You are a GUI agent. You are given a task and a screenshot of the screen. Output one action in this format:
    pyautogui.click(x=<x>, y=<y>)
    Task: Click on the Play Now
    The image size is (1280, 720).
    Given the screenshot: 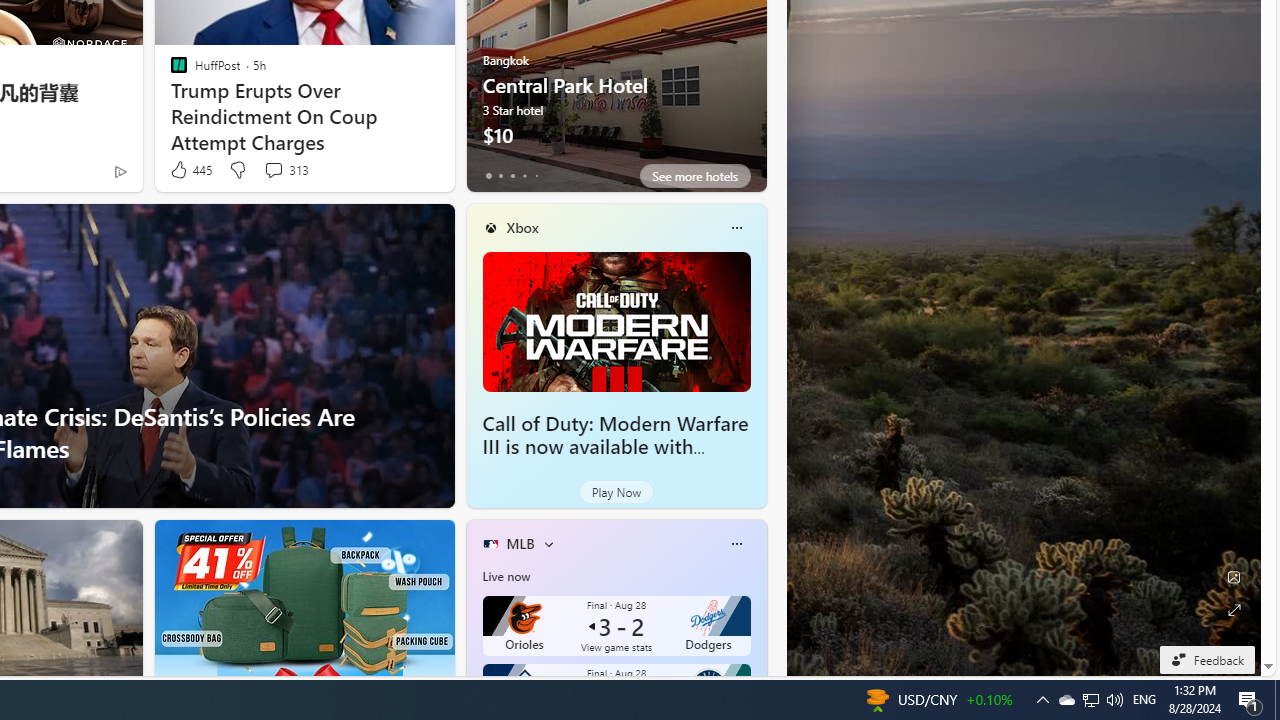 What is the action you would take?
    pyautogui.click(x=616, y=492)
    